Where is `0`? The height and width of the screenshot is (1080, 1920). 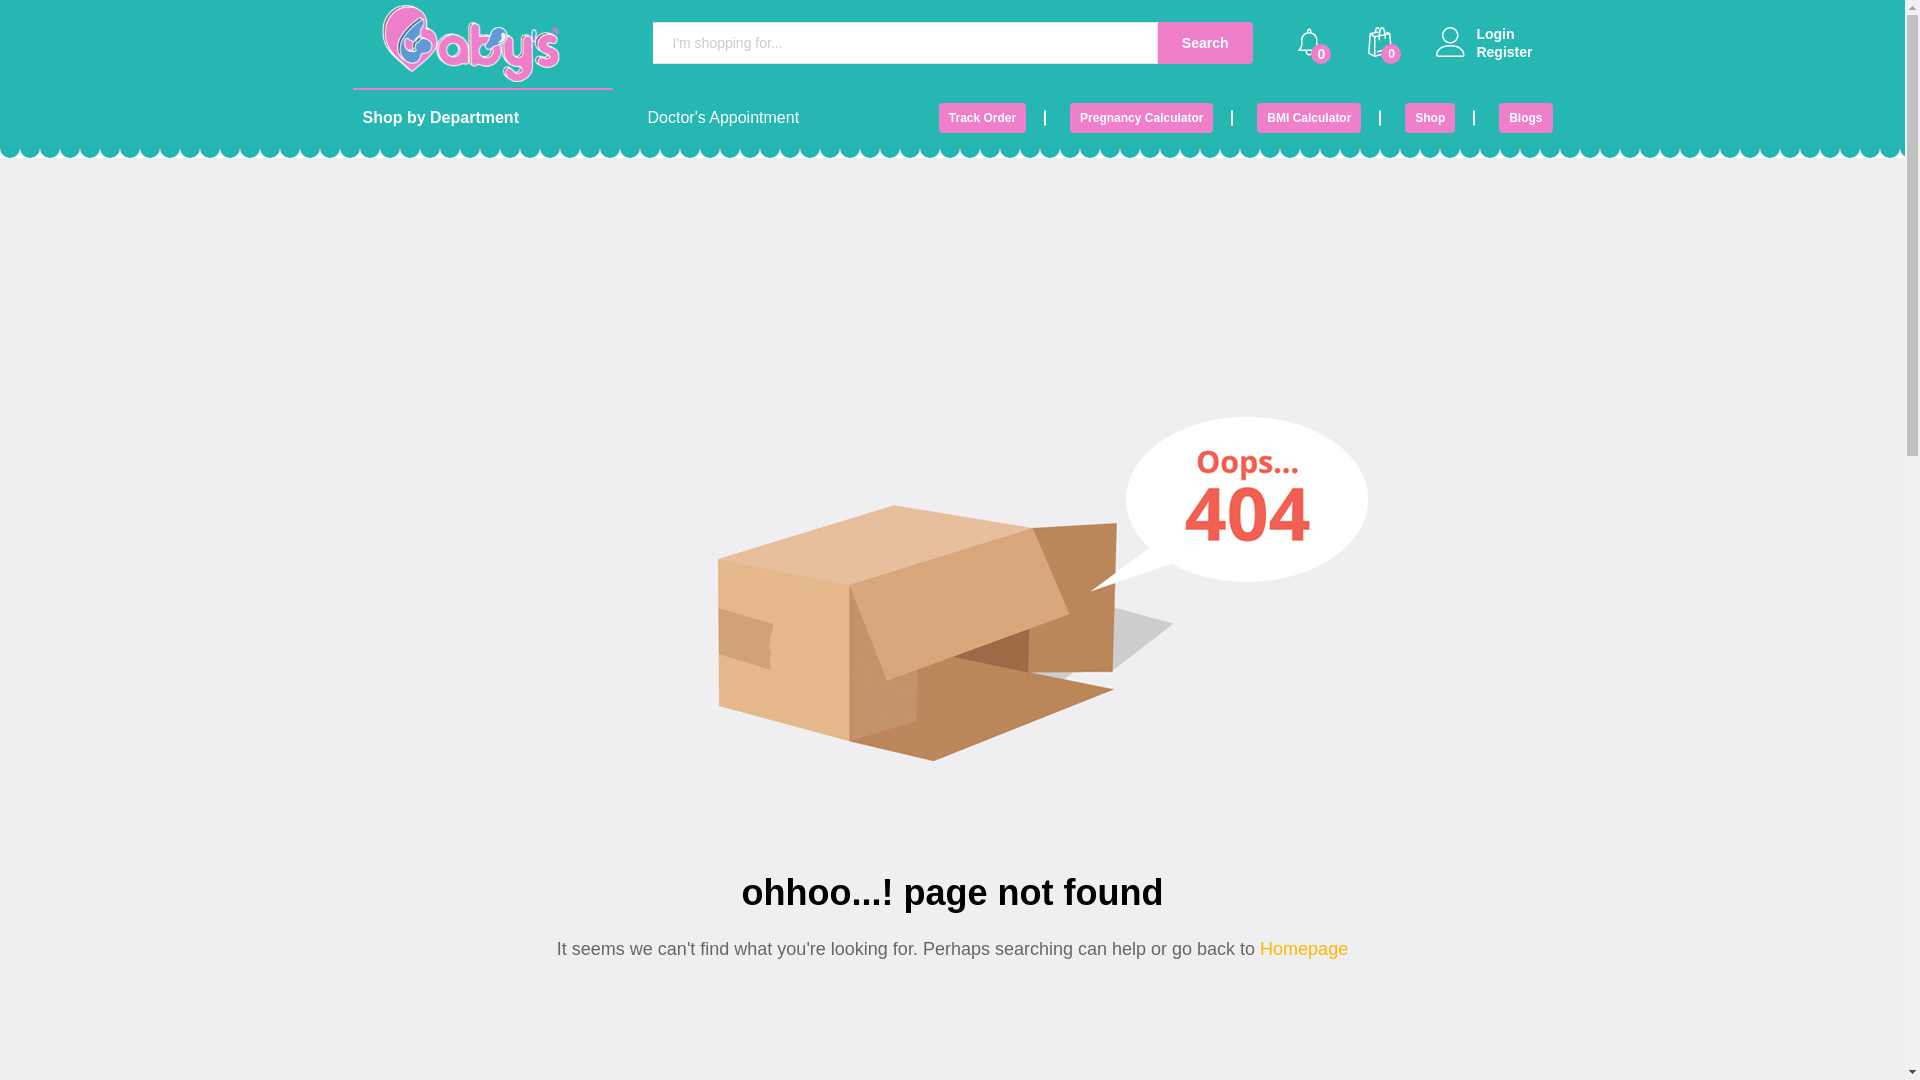 0 is located at coordinates (1380, 43).